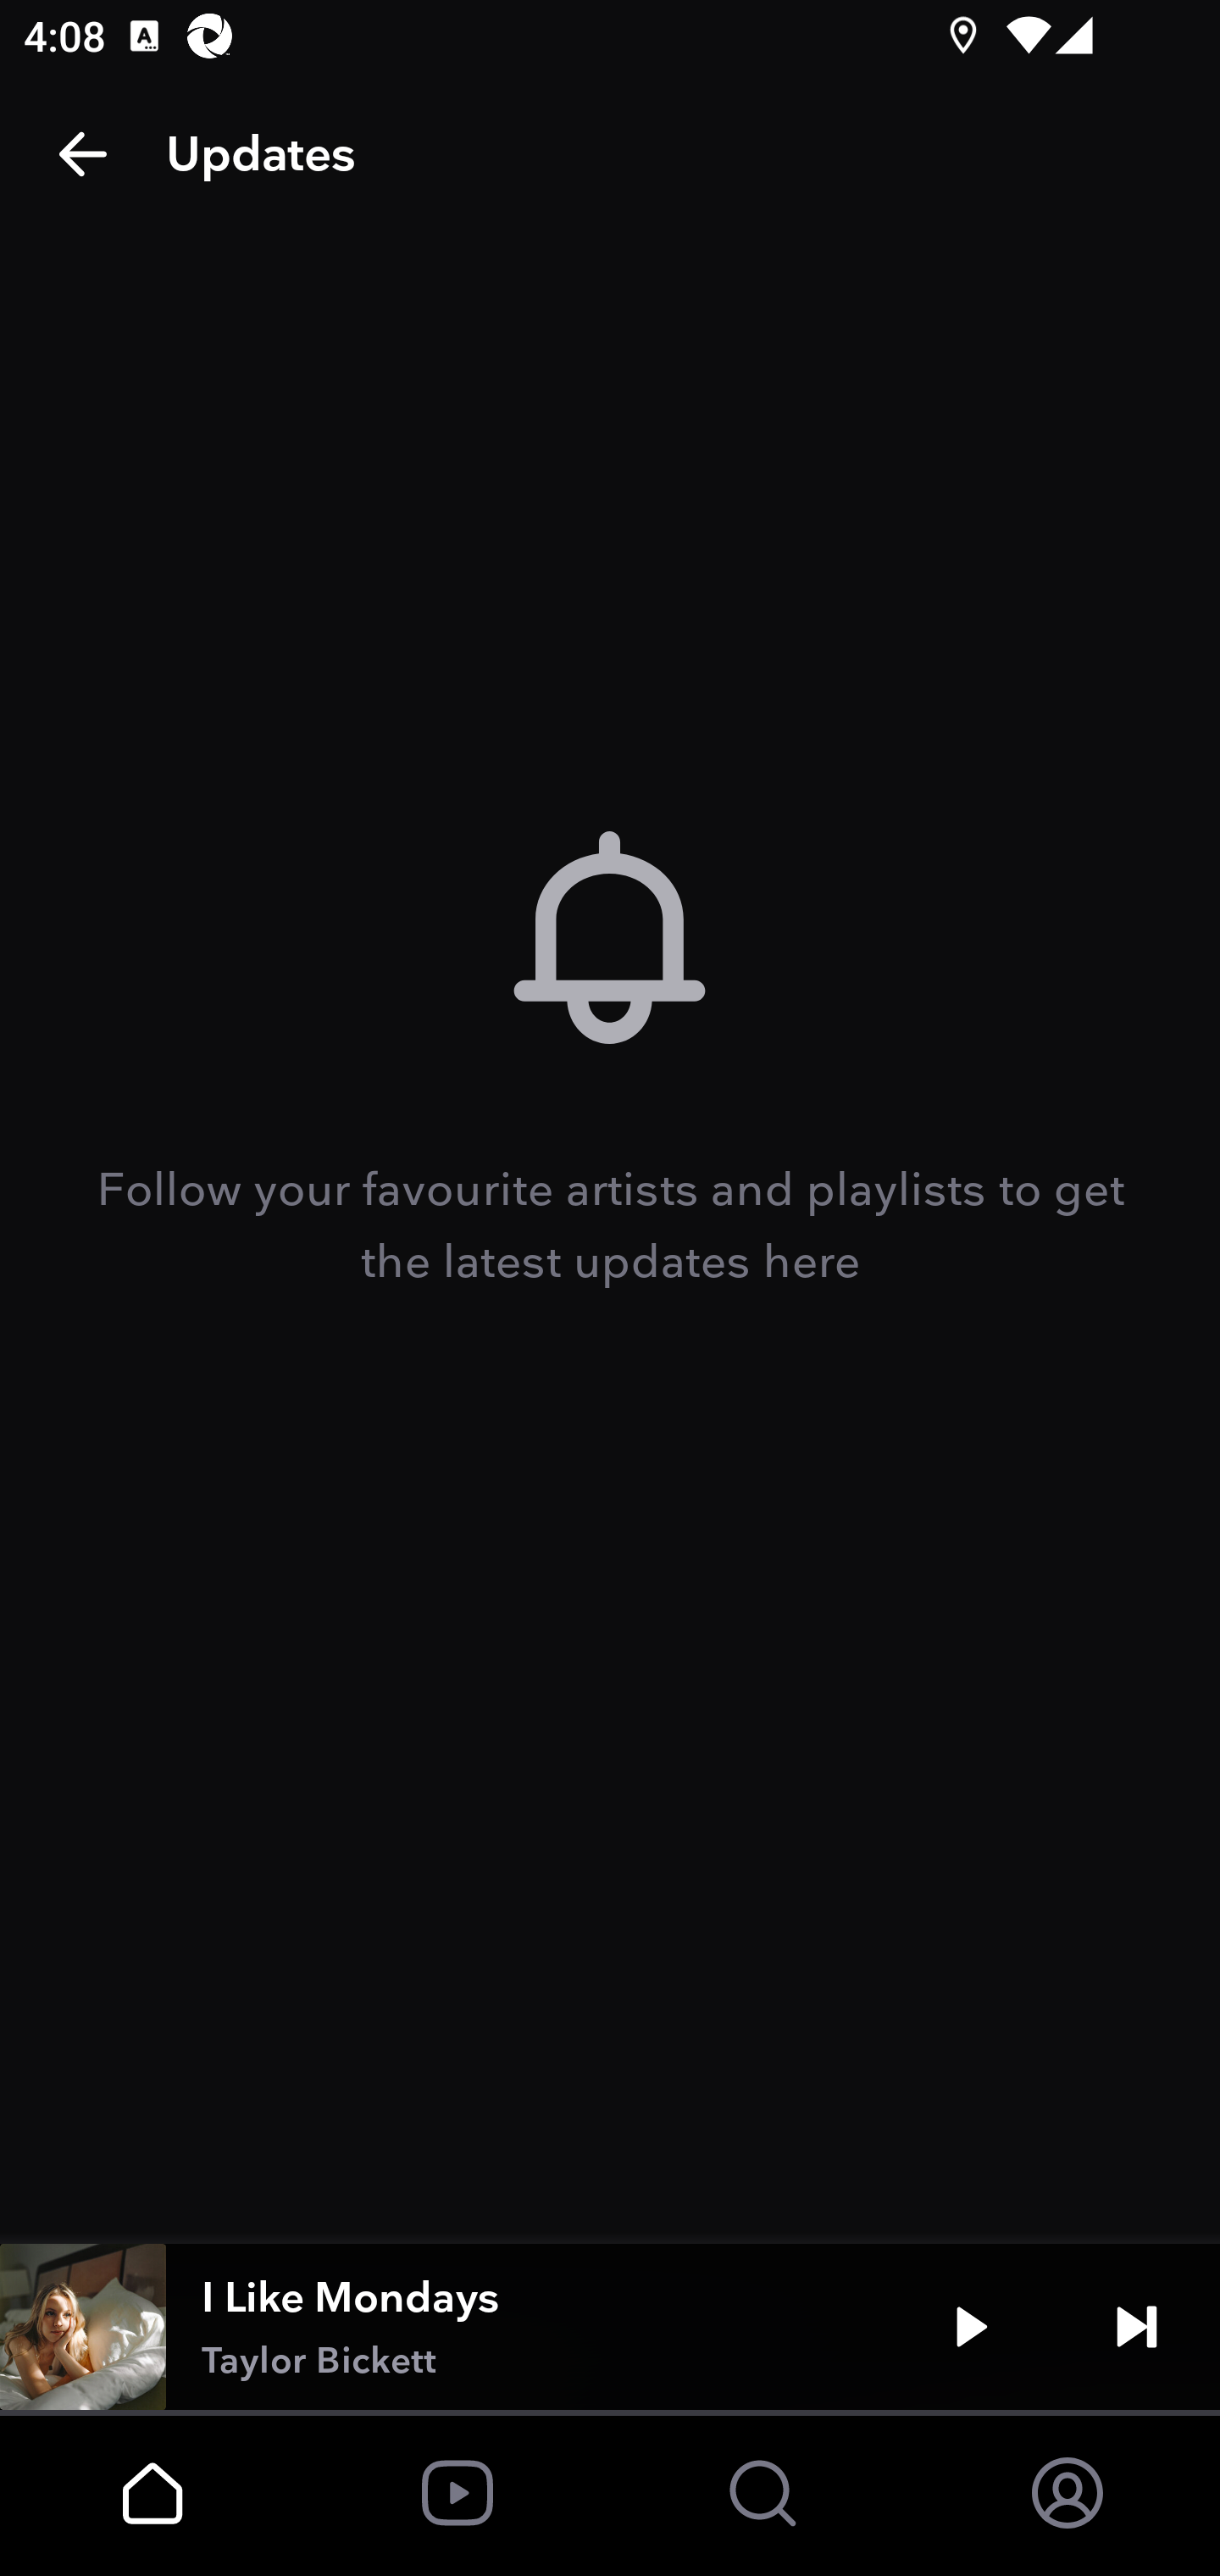 The width and height of the screenshot is (1220, 2576). I want to click on Play, so click(971, 2327).